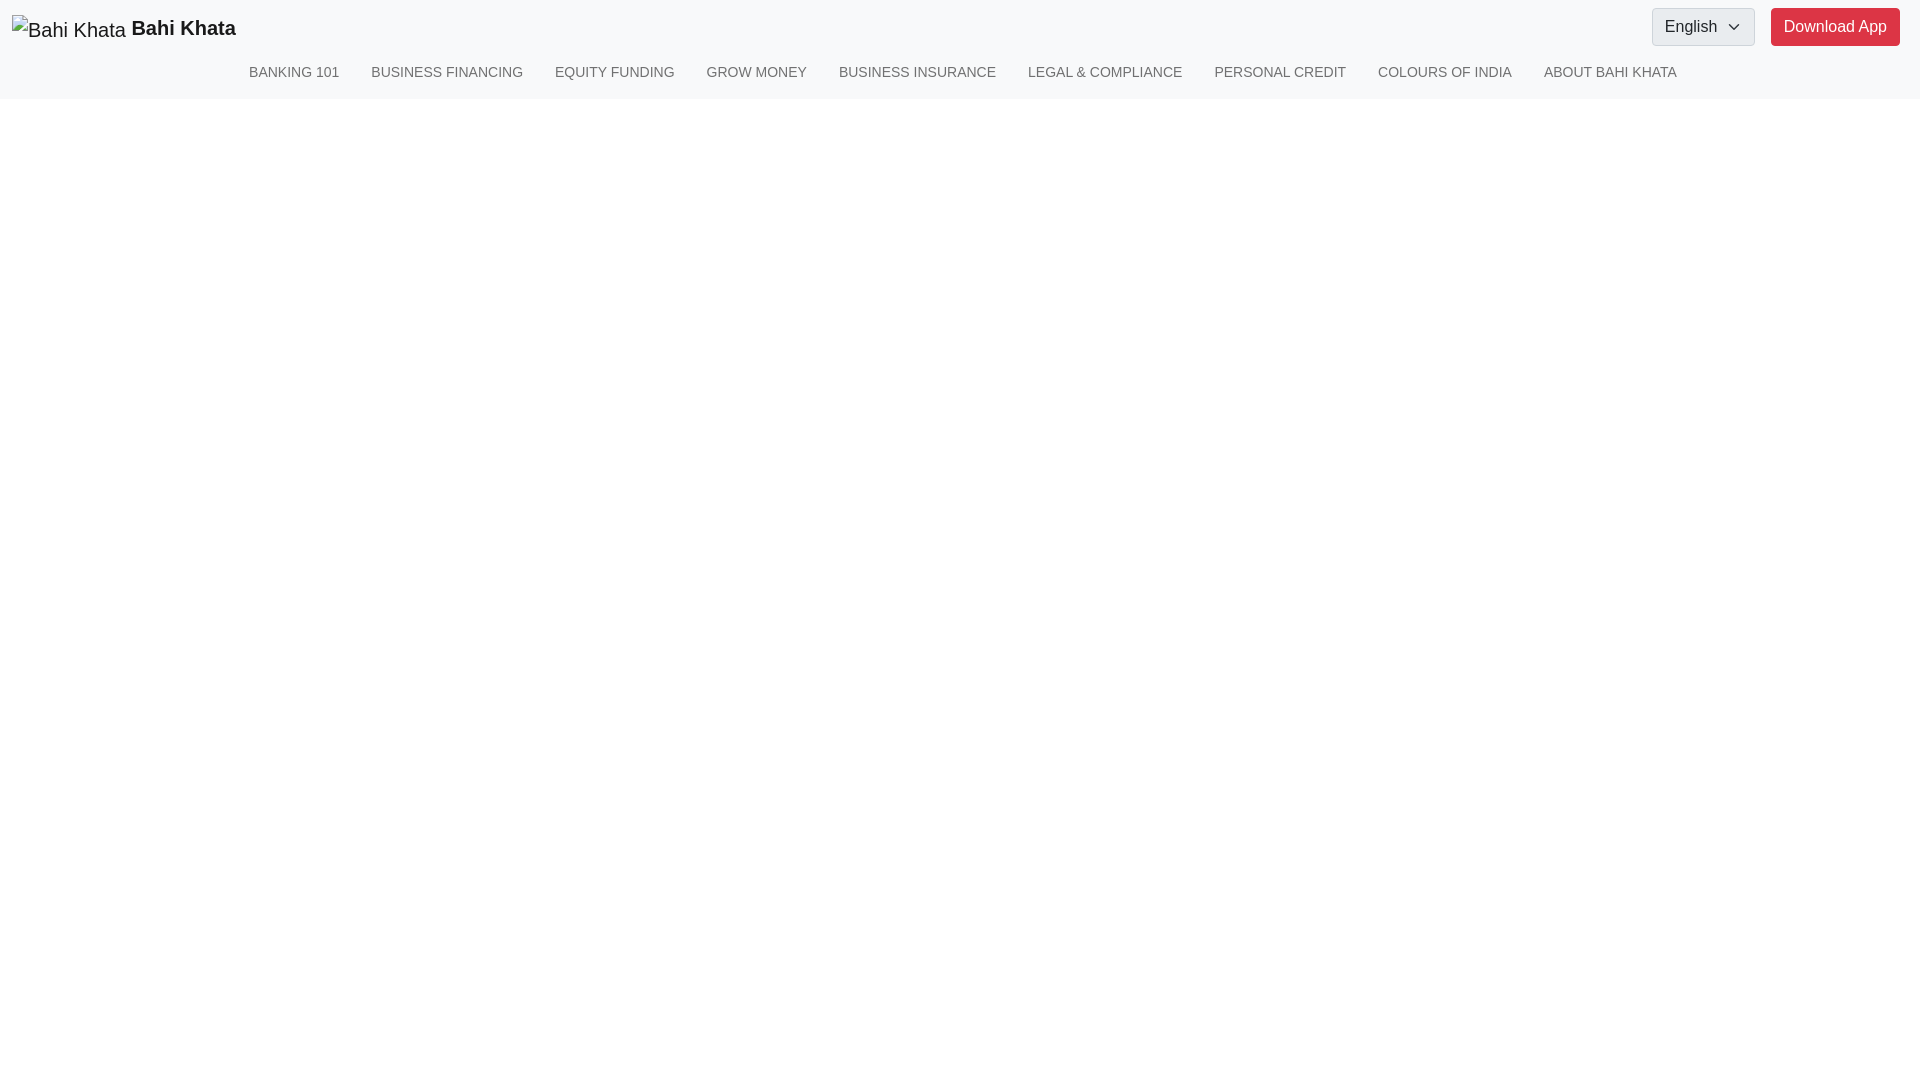 This screenshot has width=1920, height=1080. What do you see at coordinates (918, 72) in the screenshot?
I see `BUSINESS INSURANCE` at bounding box center [918, 72].